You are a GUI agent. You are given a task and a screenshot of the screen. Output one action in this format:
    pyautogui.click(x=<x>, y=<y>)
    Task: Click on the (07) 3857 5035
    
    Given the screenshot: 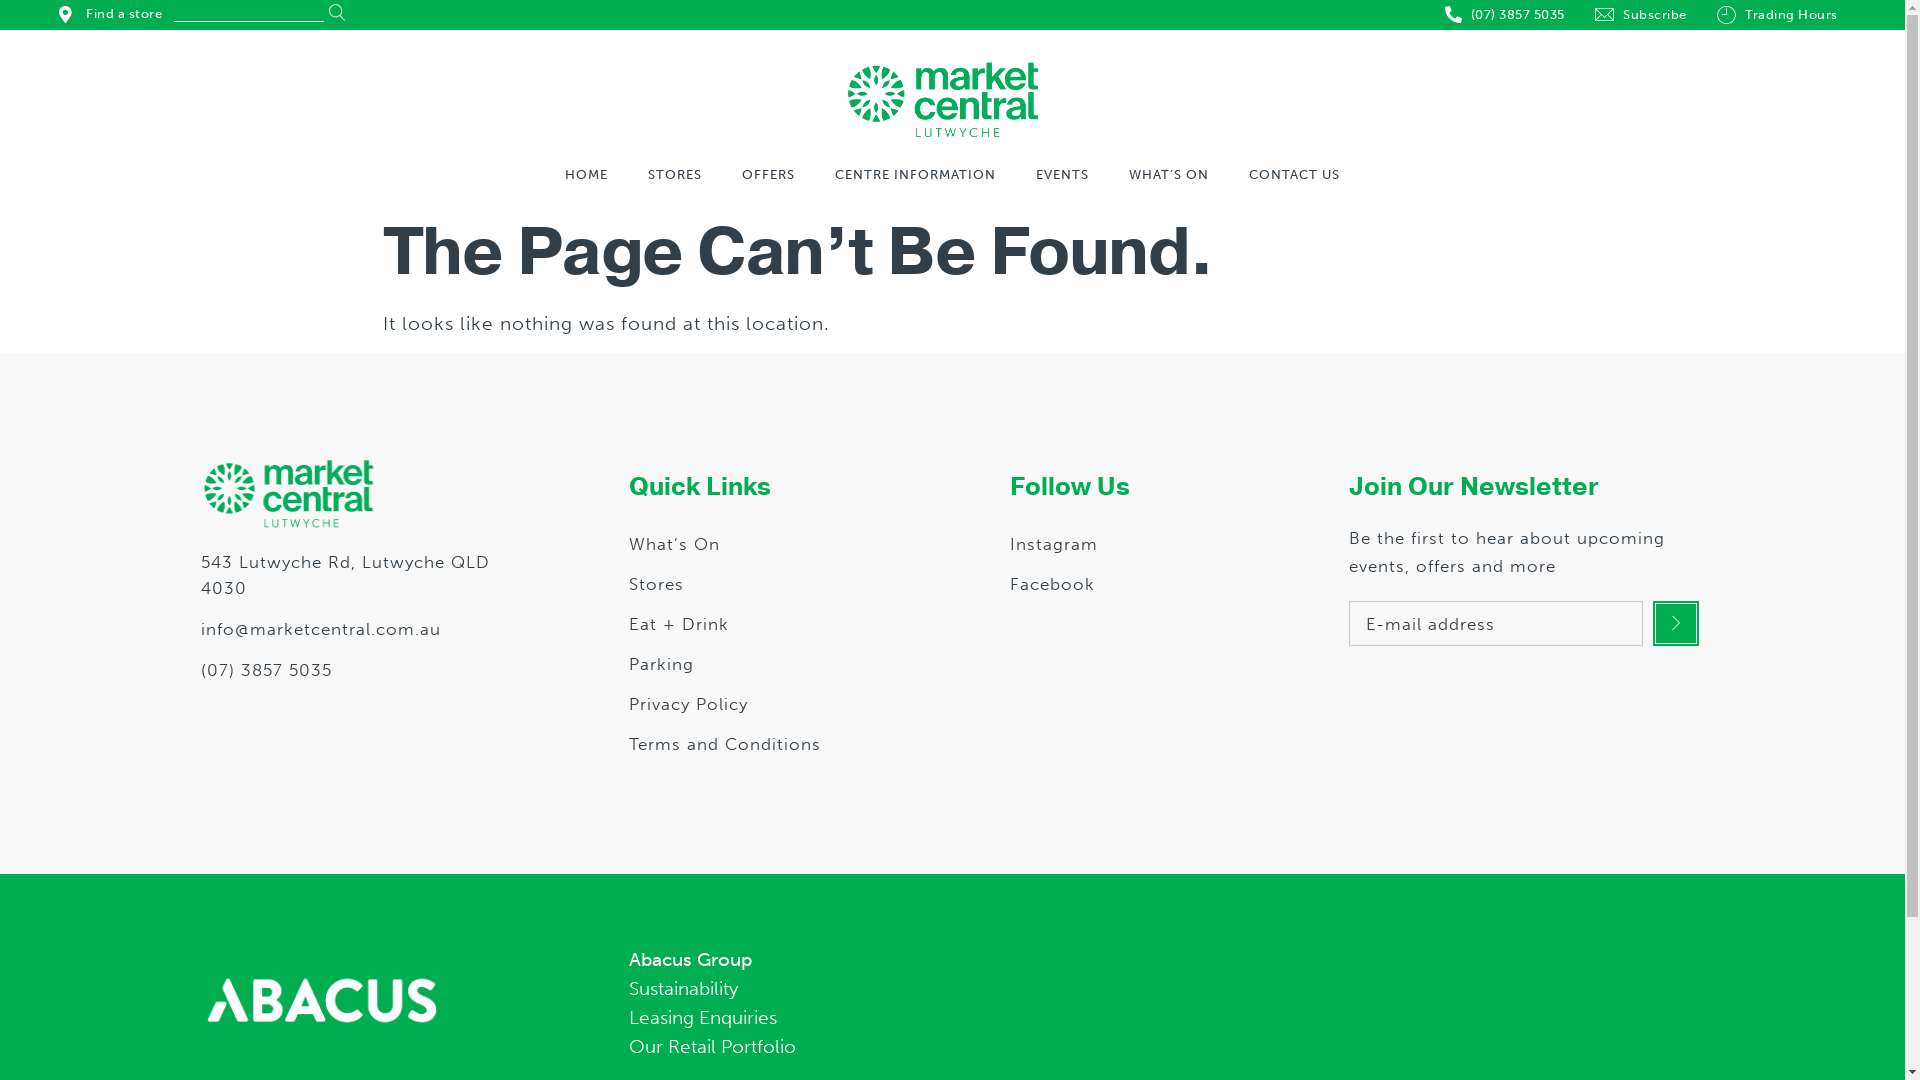 What is the action you would take?
    pyautogui.click(x=1505, y=15)
    